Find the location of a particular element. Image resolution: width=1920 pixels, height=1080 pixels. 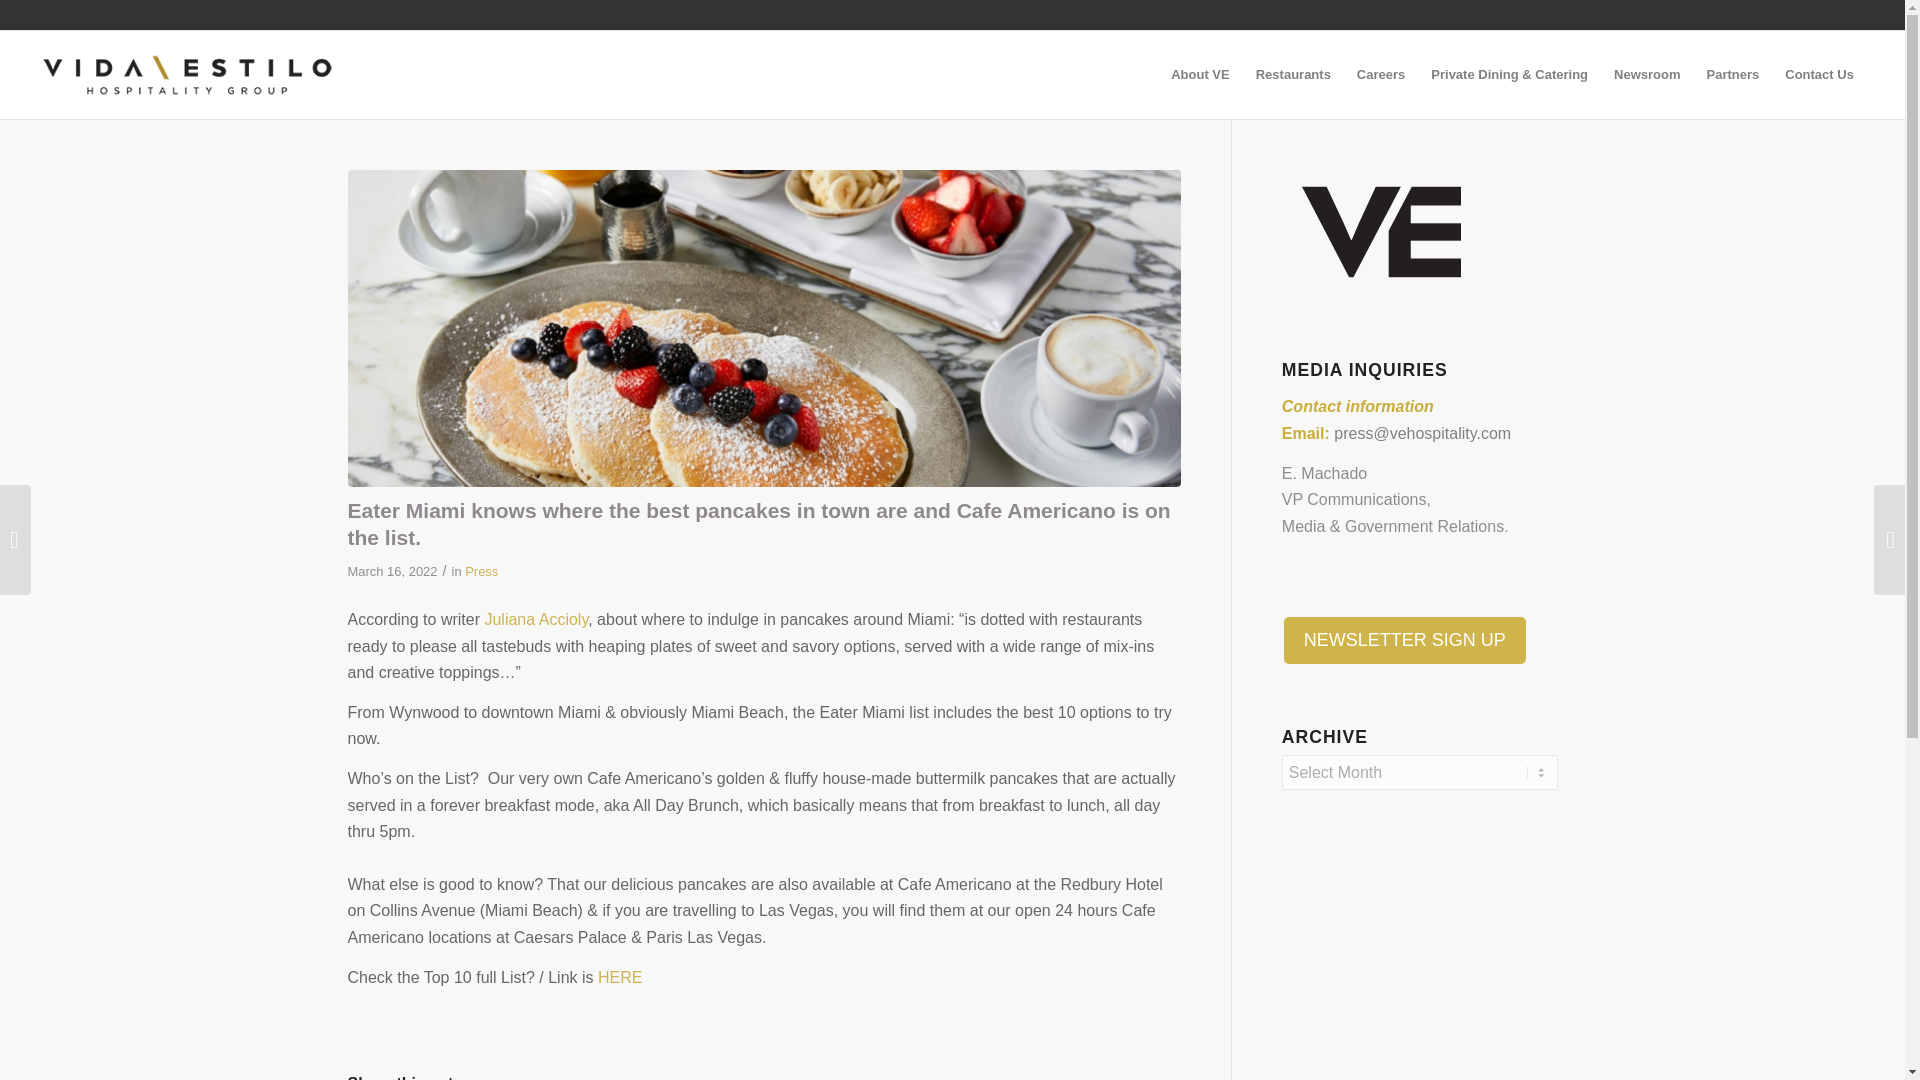

Juliana Accioly is located at coordinates (535, 619).